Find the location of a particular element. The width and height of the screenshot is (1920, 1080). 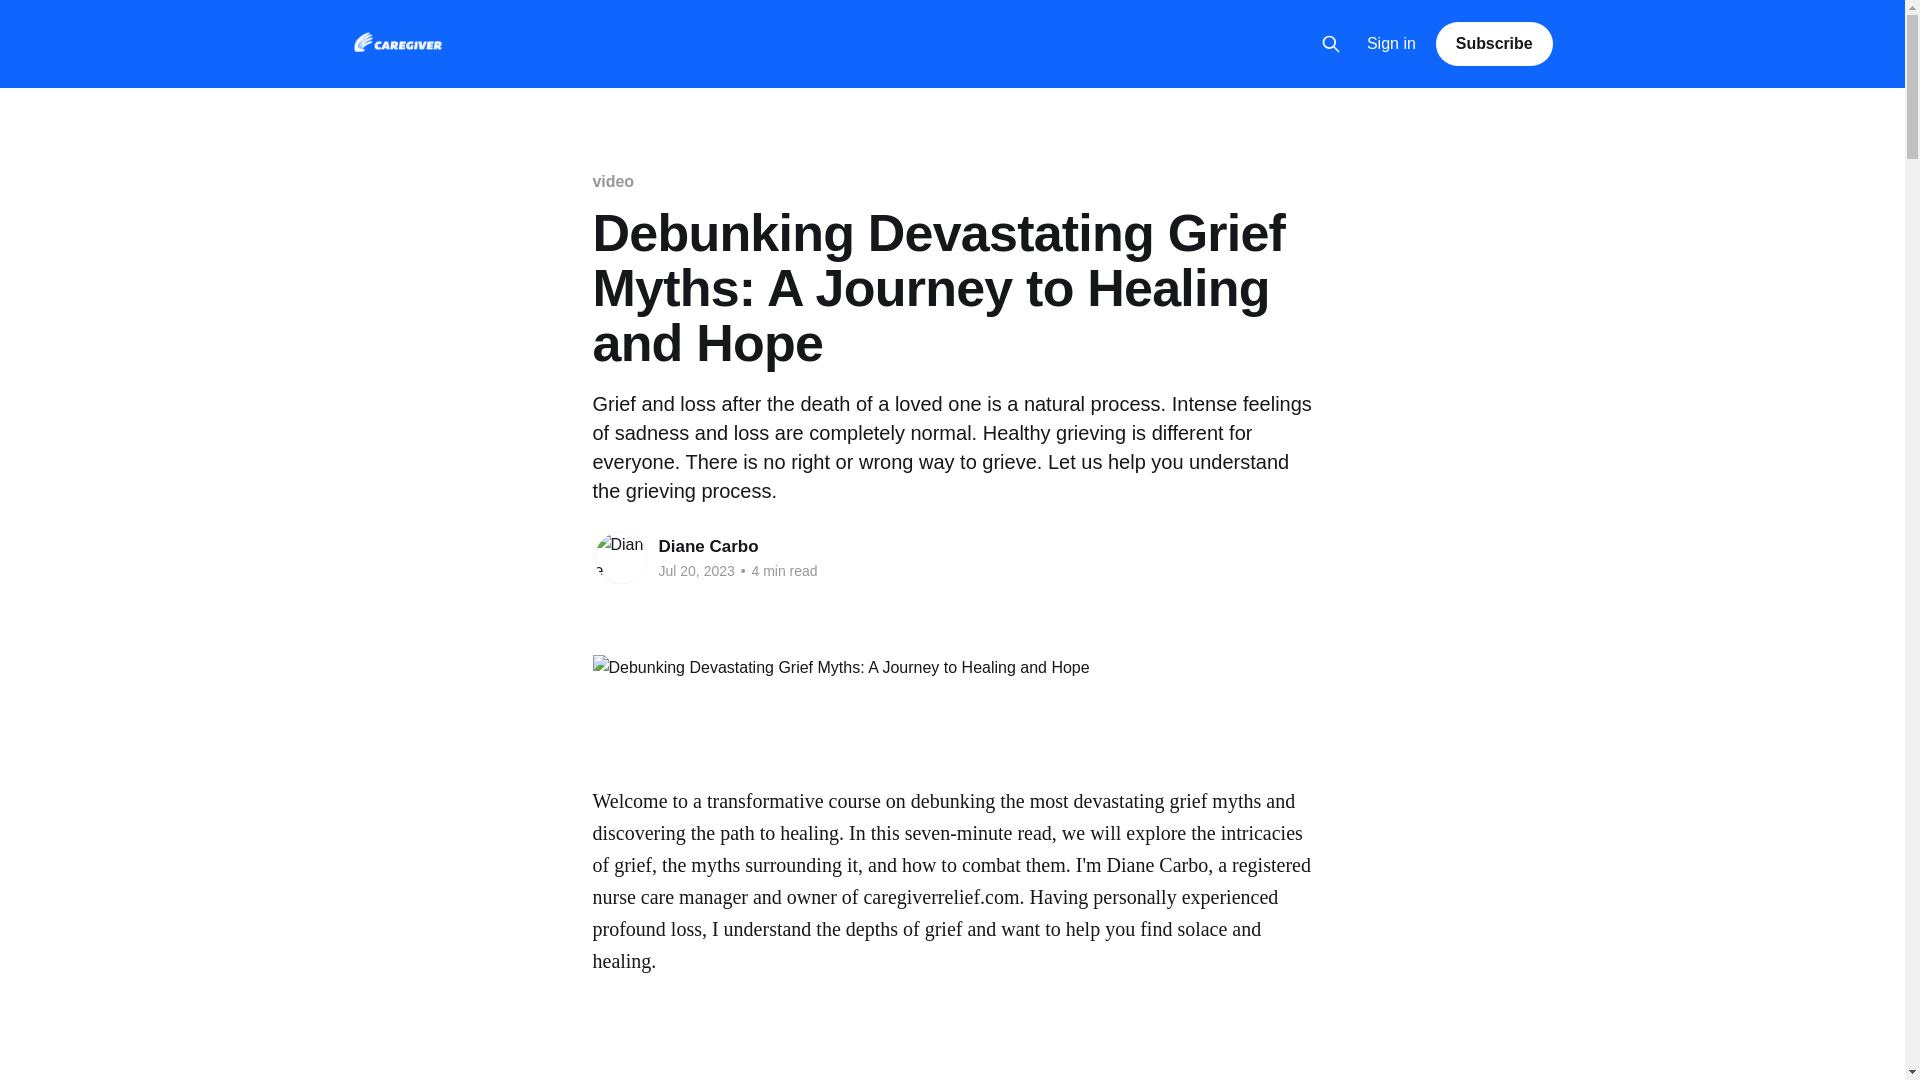

video is located at coordinates (612, 181).